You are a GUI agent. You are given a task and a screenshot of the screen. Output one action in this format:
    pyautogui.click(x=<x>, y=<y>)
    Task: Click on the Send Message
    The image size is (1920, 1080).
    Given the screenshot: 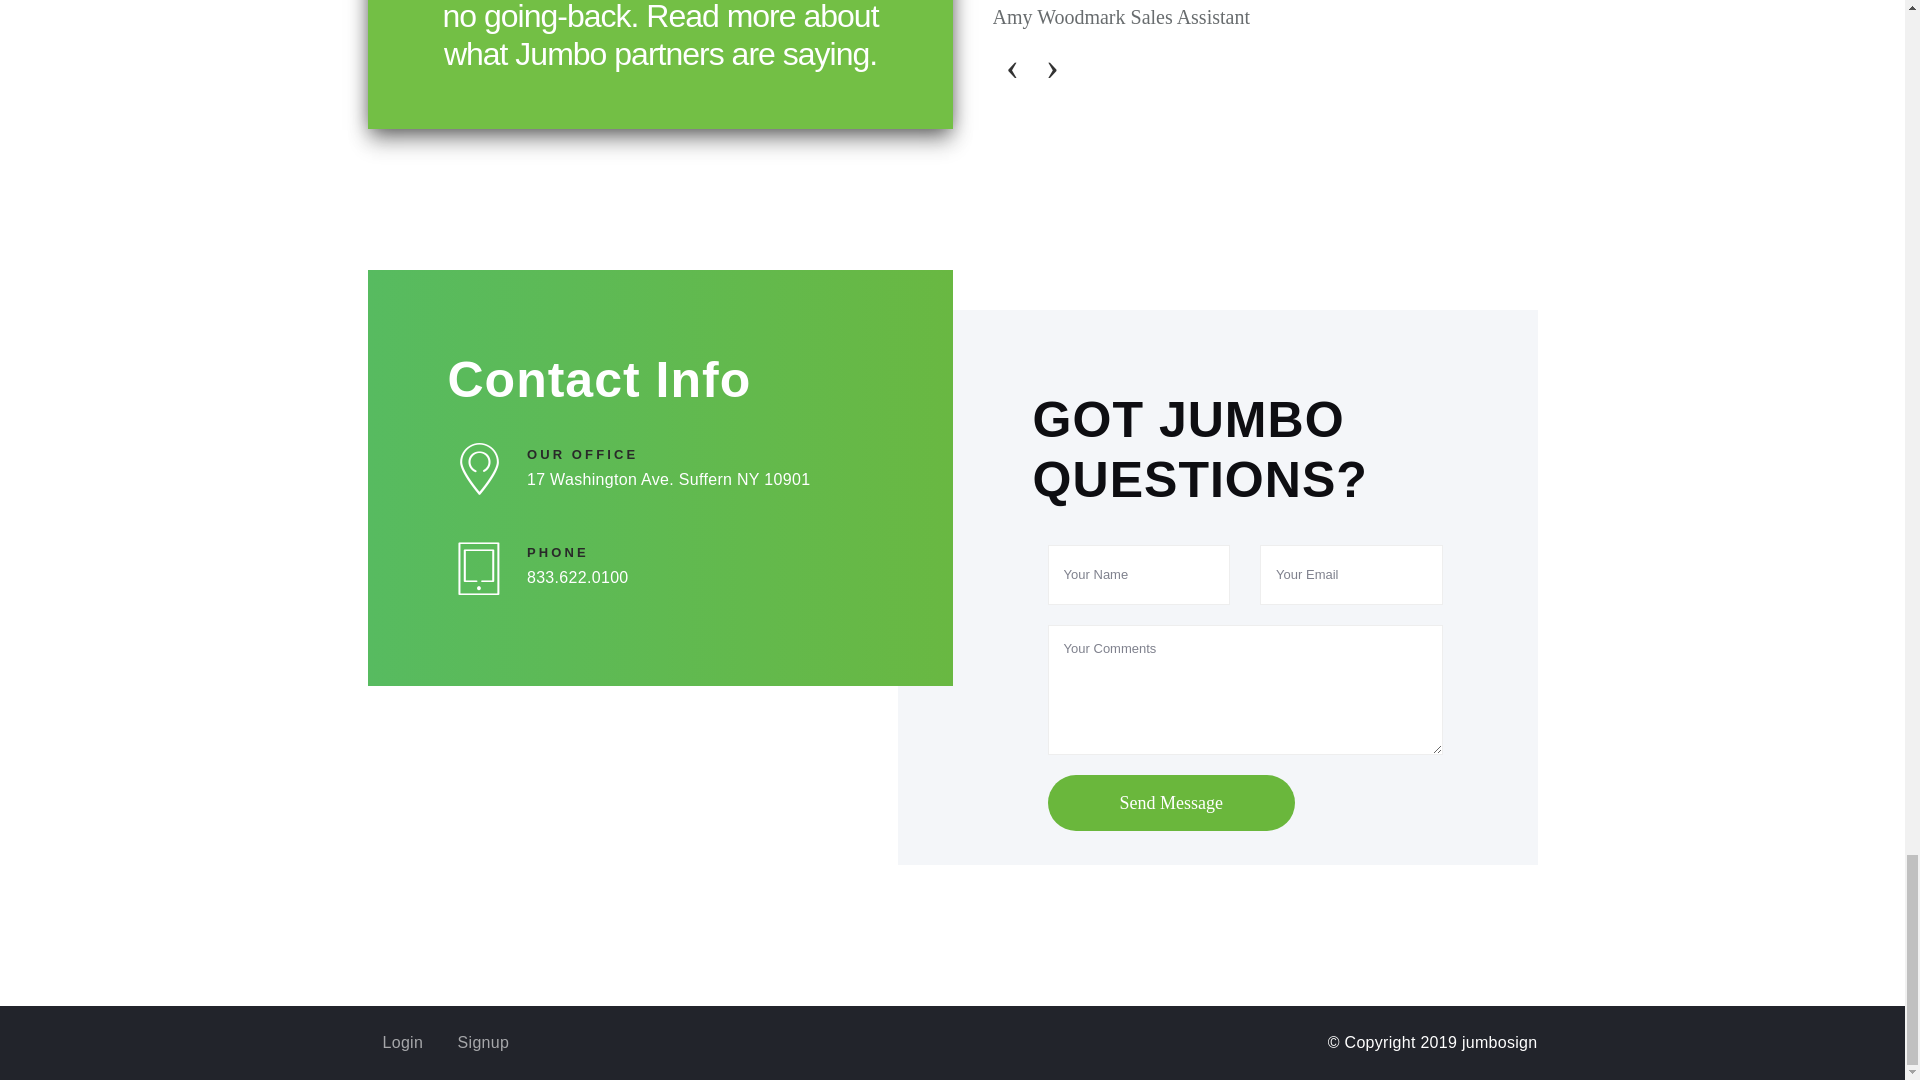 What is the action you would take?
    pyautogui.click(x=1171, y=802)
    